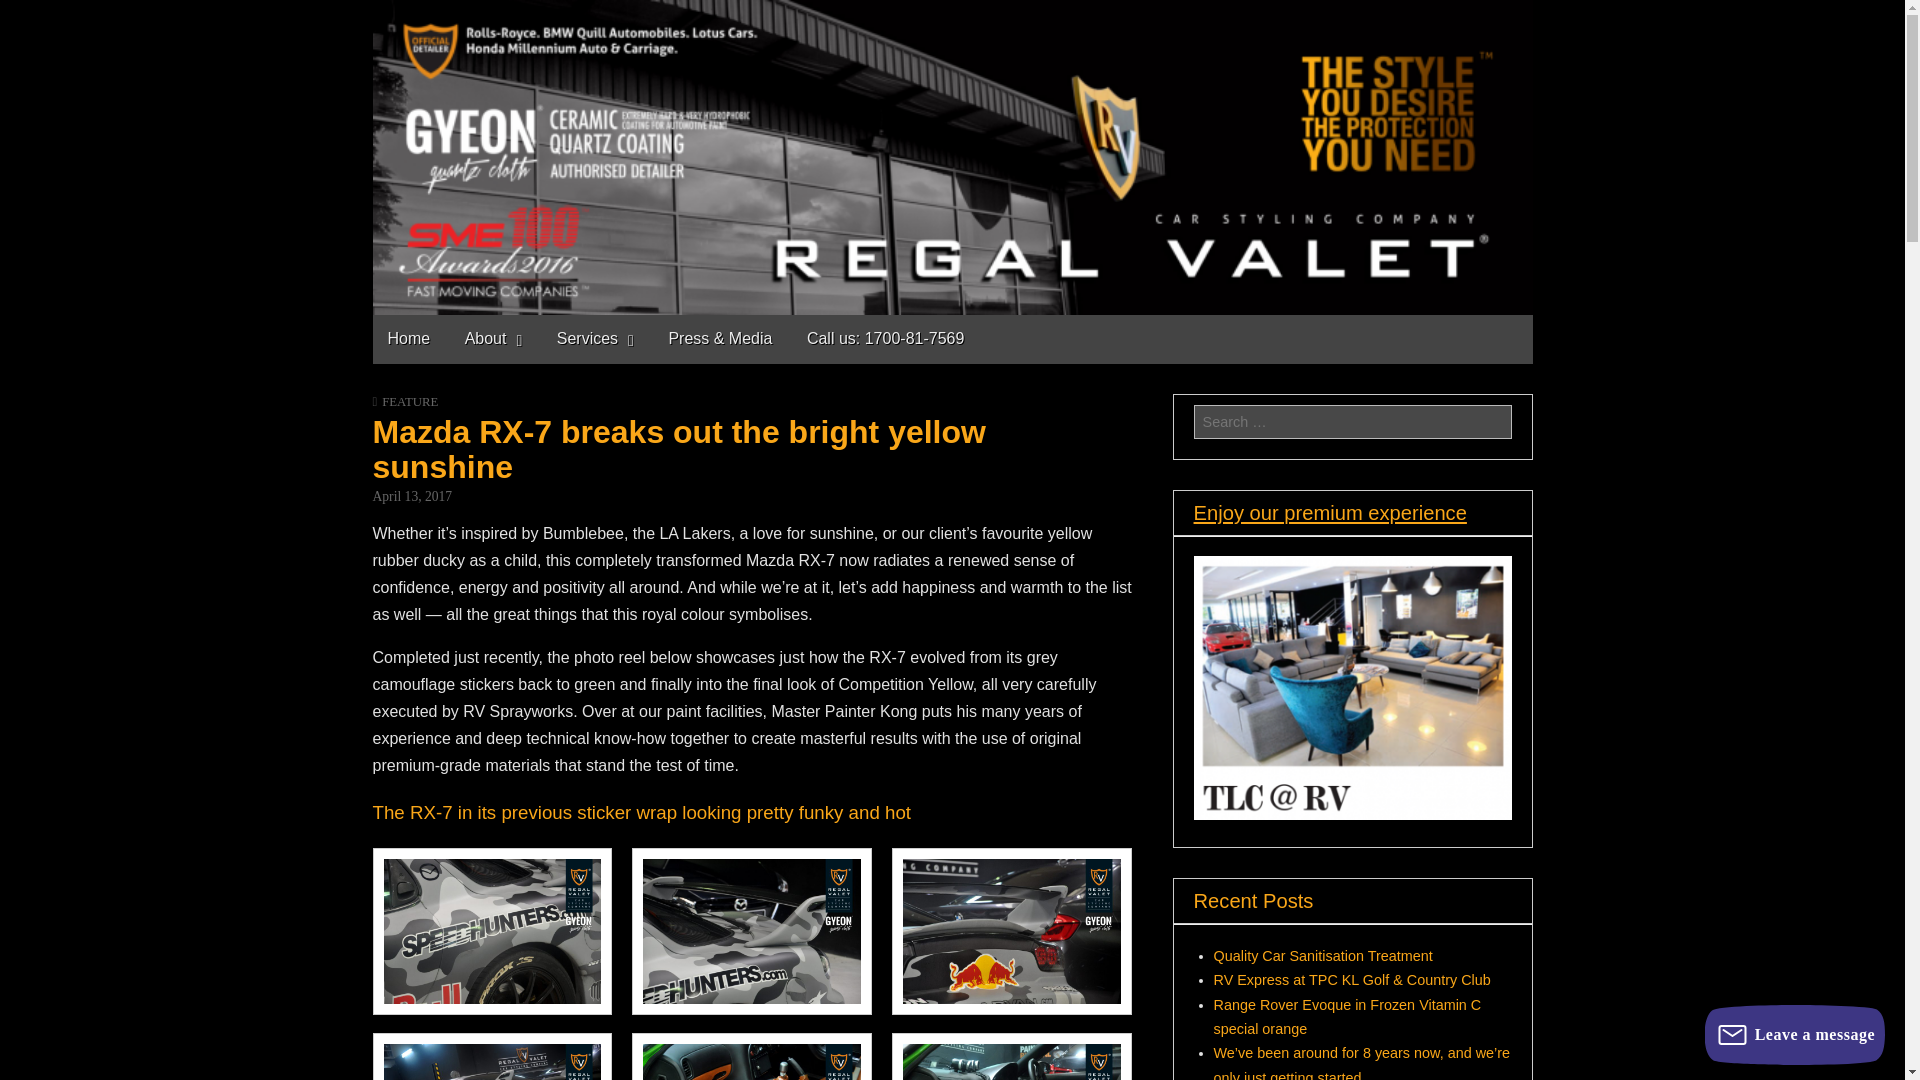  What do you see at coordinates (408, 338) in the screenshot?
I see `Home` at bounding box center [408, 338].